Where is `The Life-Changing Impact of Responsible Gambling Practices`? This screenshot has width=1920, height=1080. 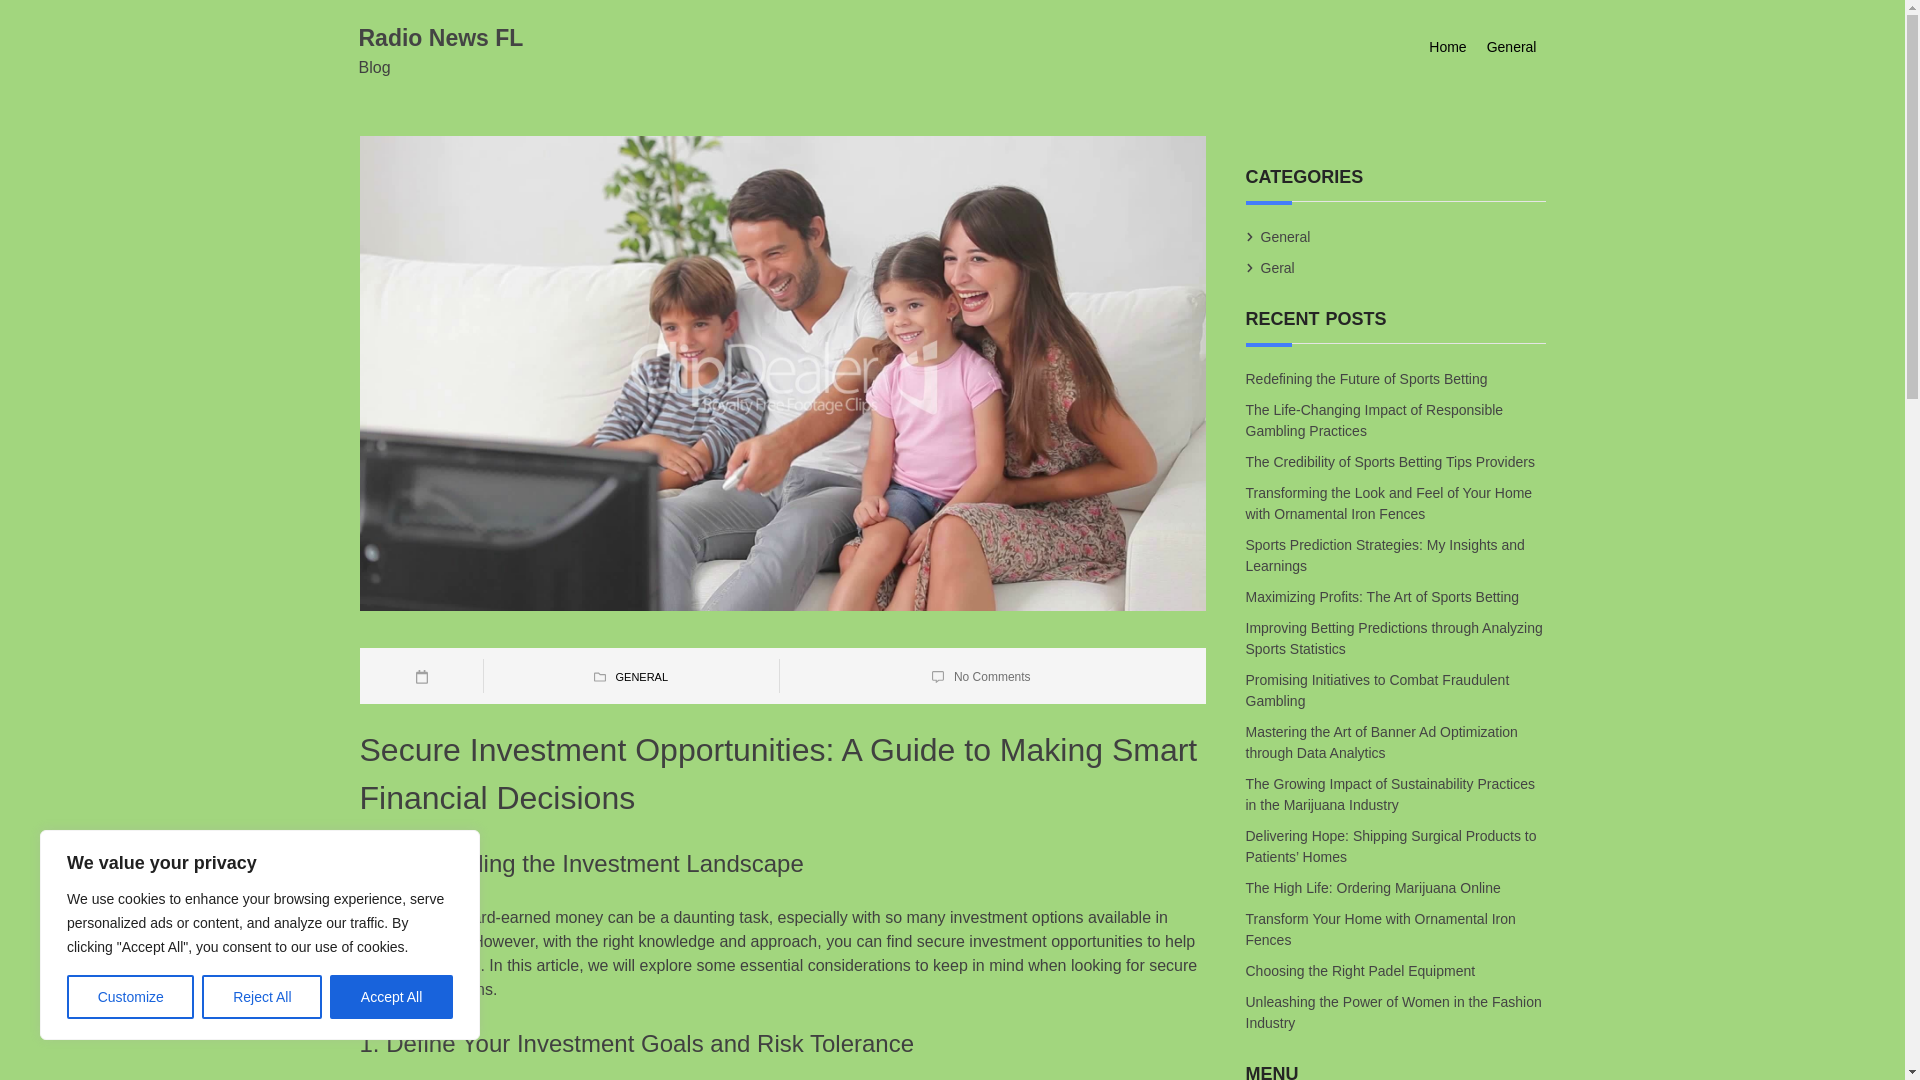 The Life-Changing Impact of Responsible Gambling Practices is located at coordinates (1374, 422).